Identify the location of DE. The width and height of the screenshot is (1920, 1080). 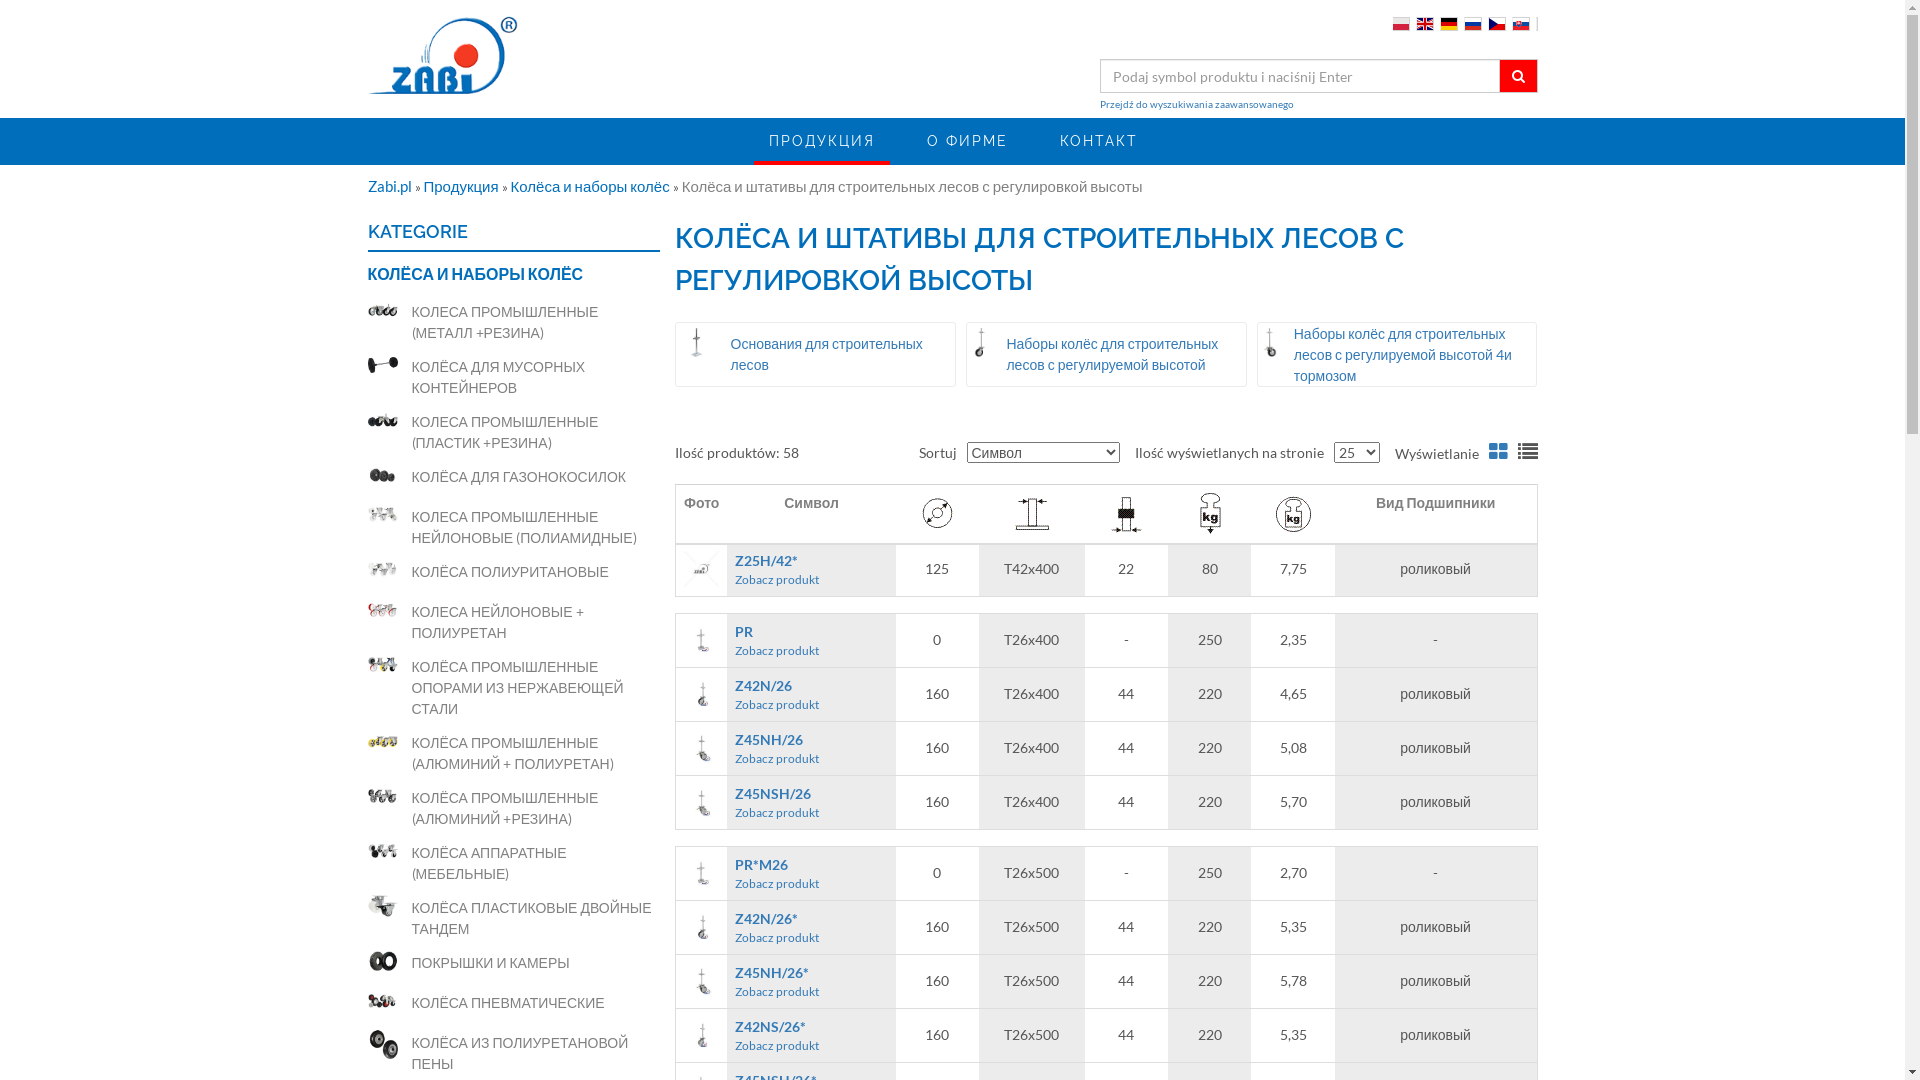
(1448, 24).